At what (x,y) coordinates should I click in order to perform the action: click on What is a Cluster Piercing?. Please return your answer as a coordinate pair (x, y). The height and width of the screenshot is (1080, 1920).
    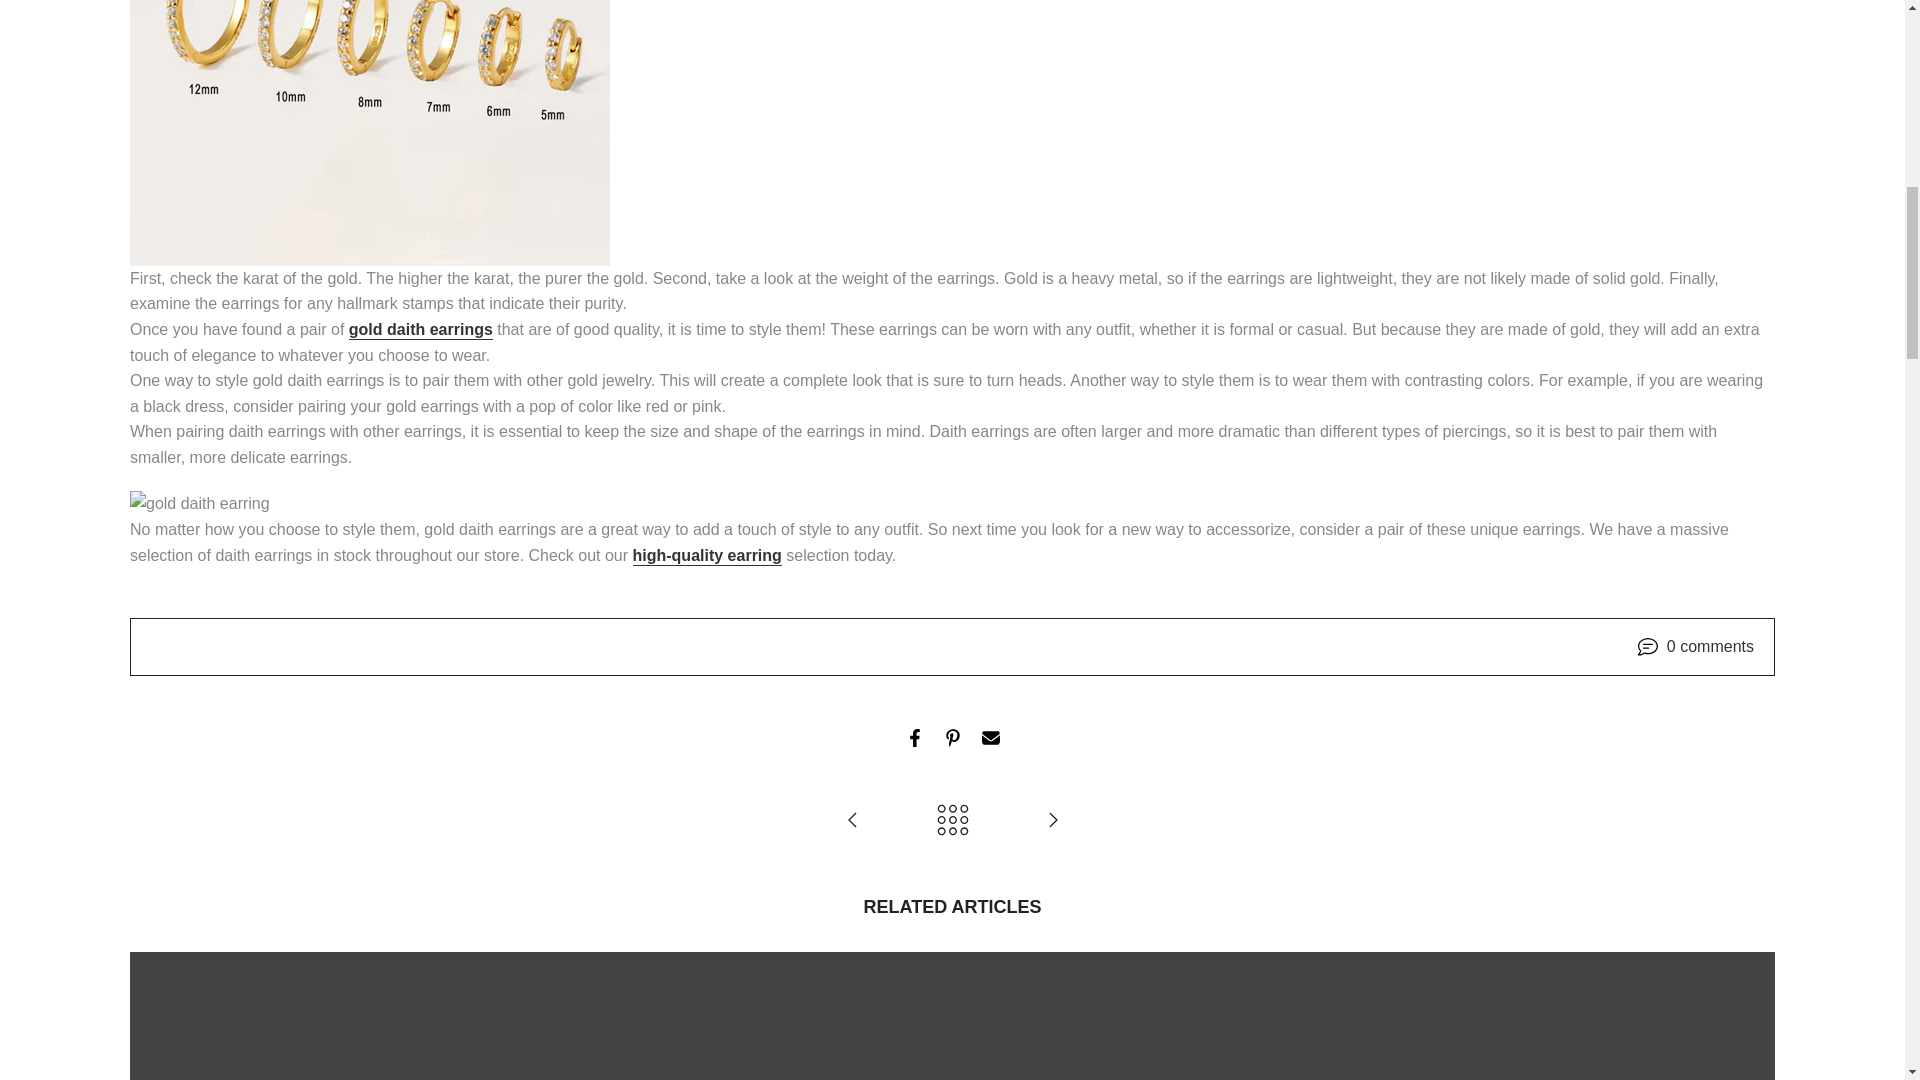
    Looking at the image, I should click on (852, 822).